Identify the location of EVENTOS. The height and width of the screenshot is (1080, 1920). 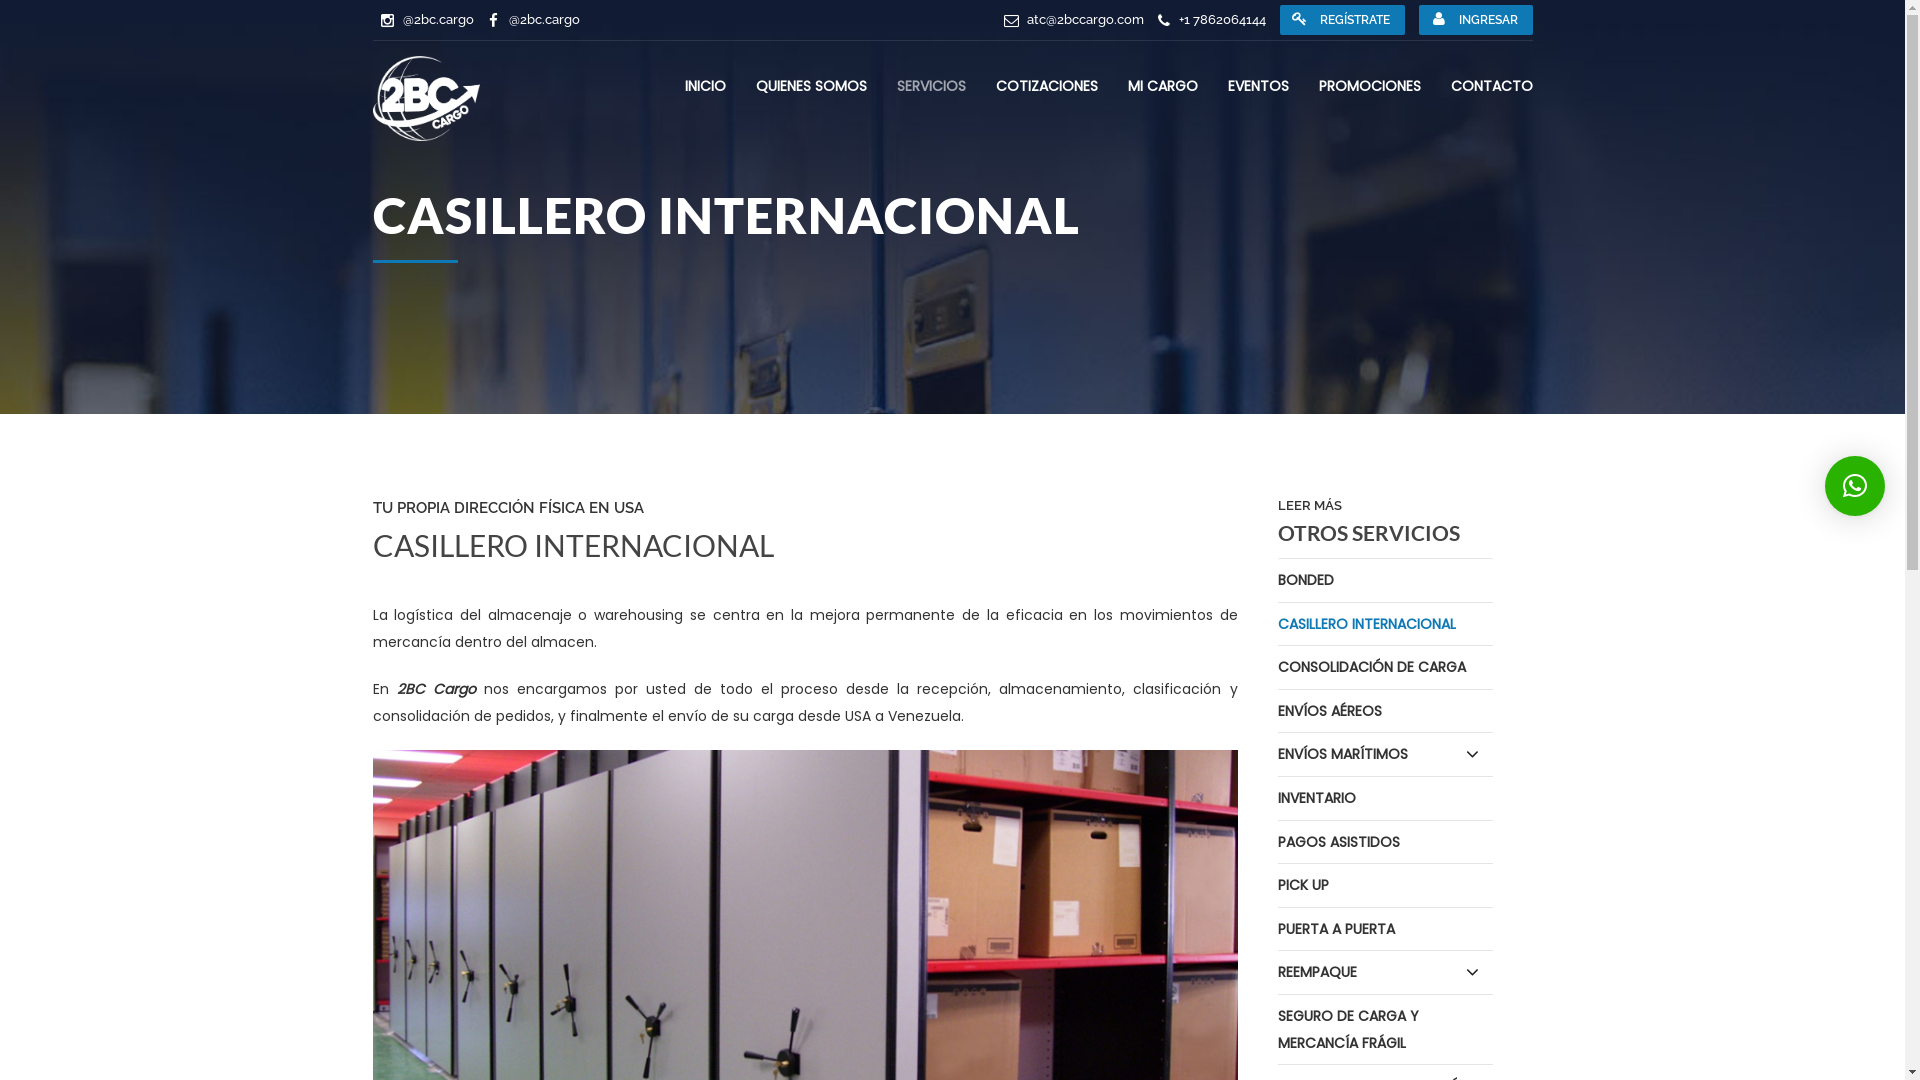
(1258, 86).